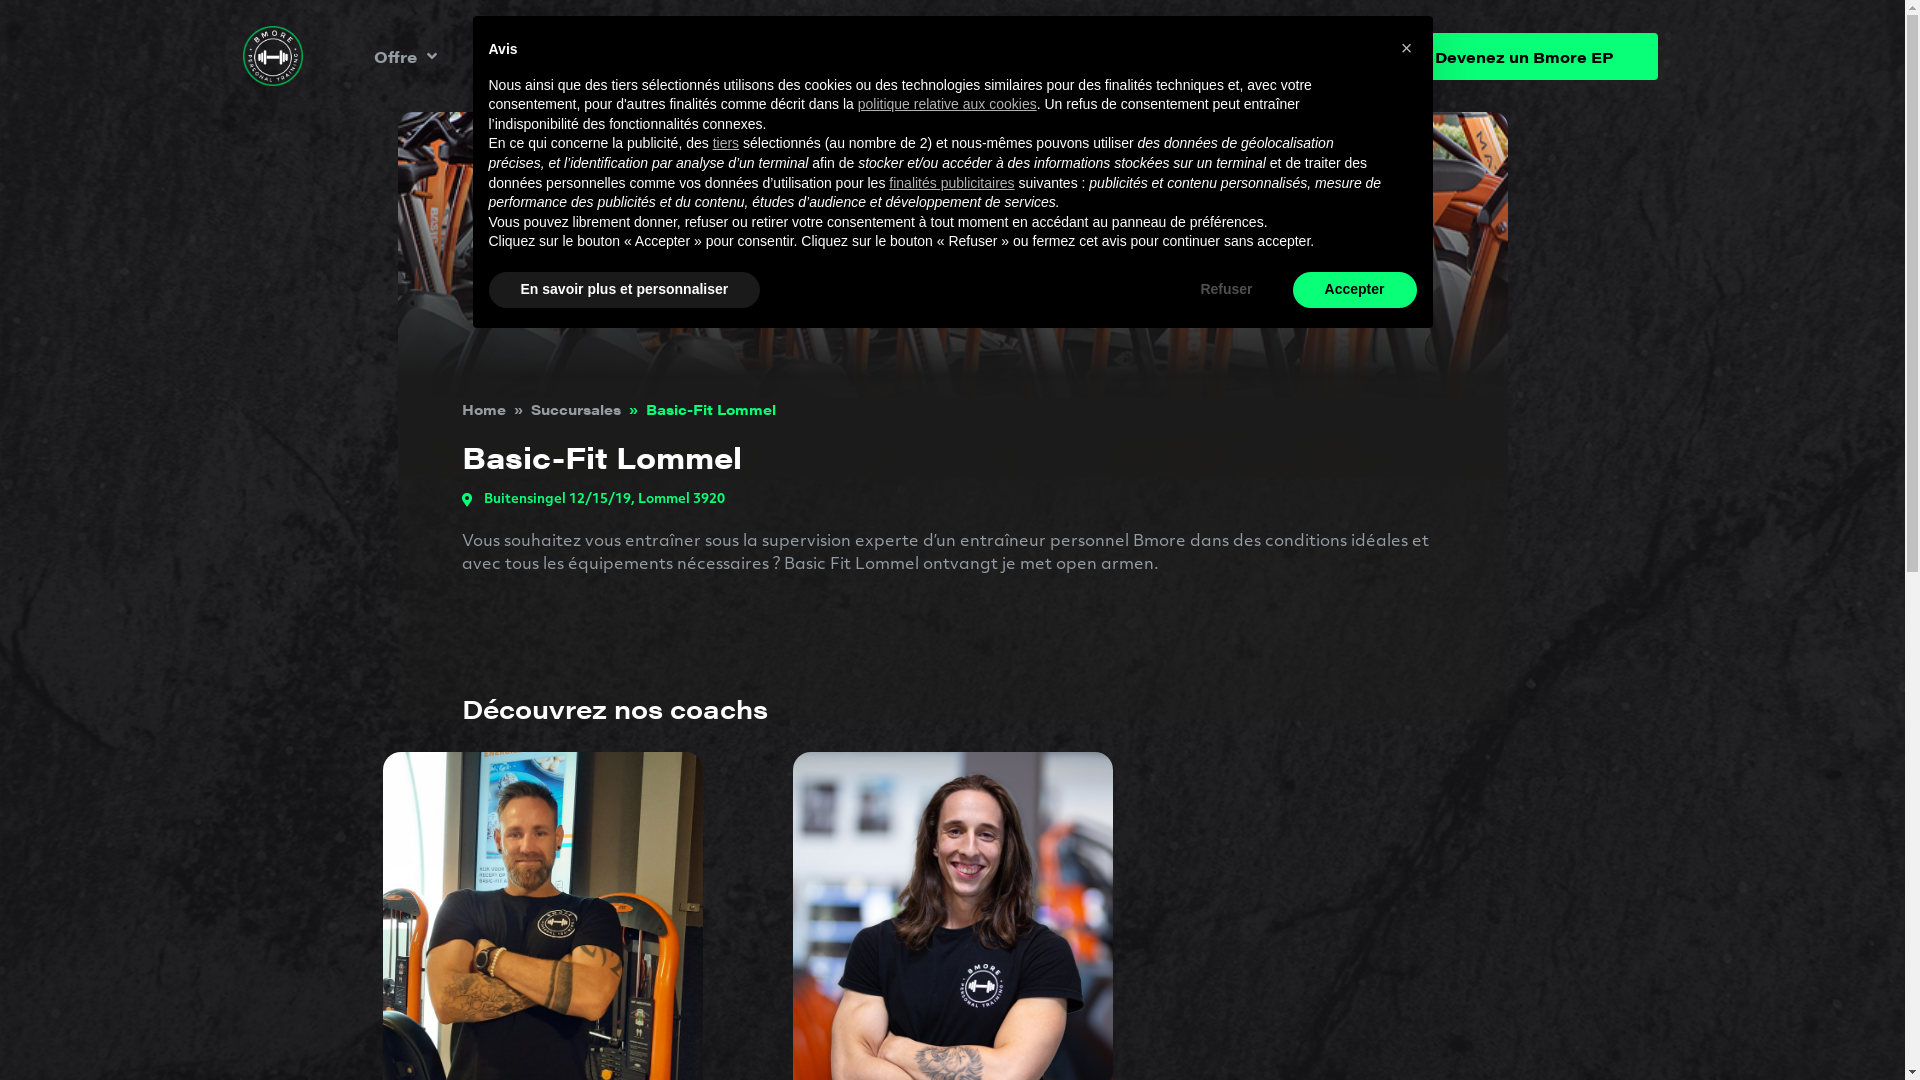 This screenshot has width=1920, height=1080. I want to click on Formation, so click(1002, 56).